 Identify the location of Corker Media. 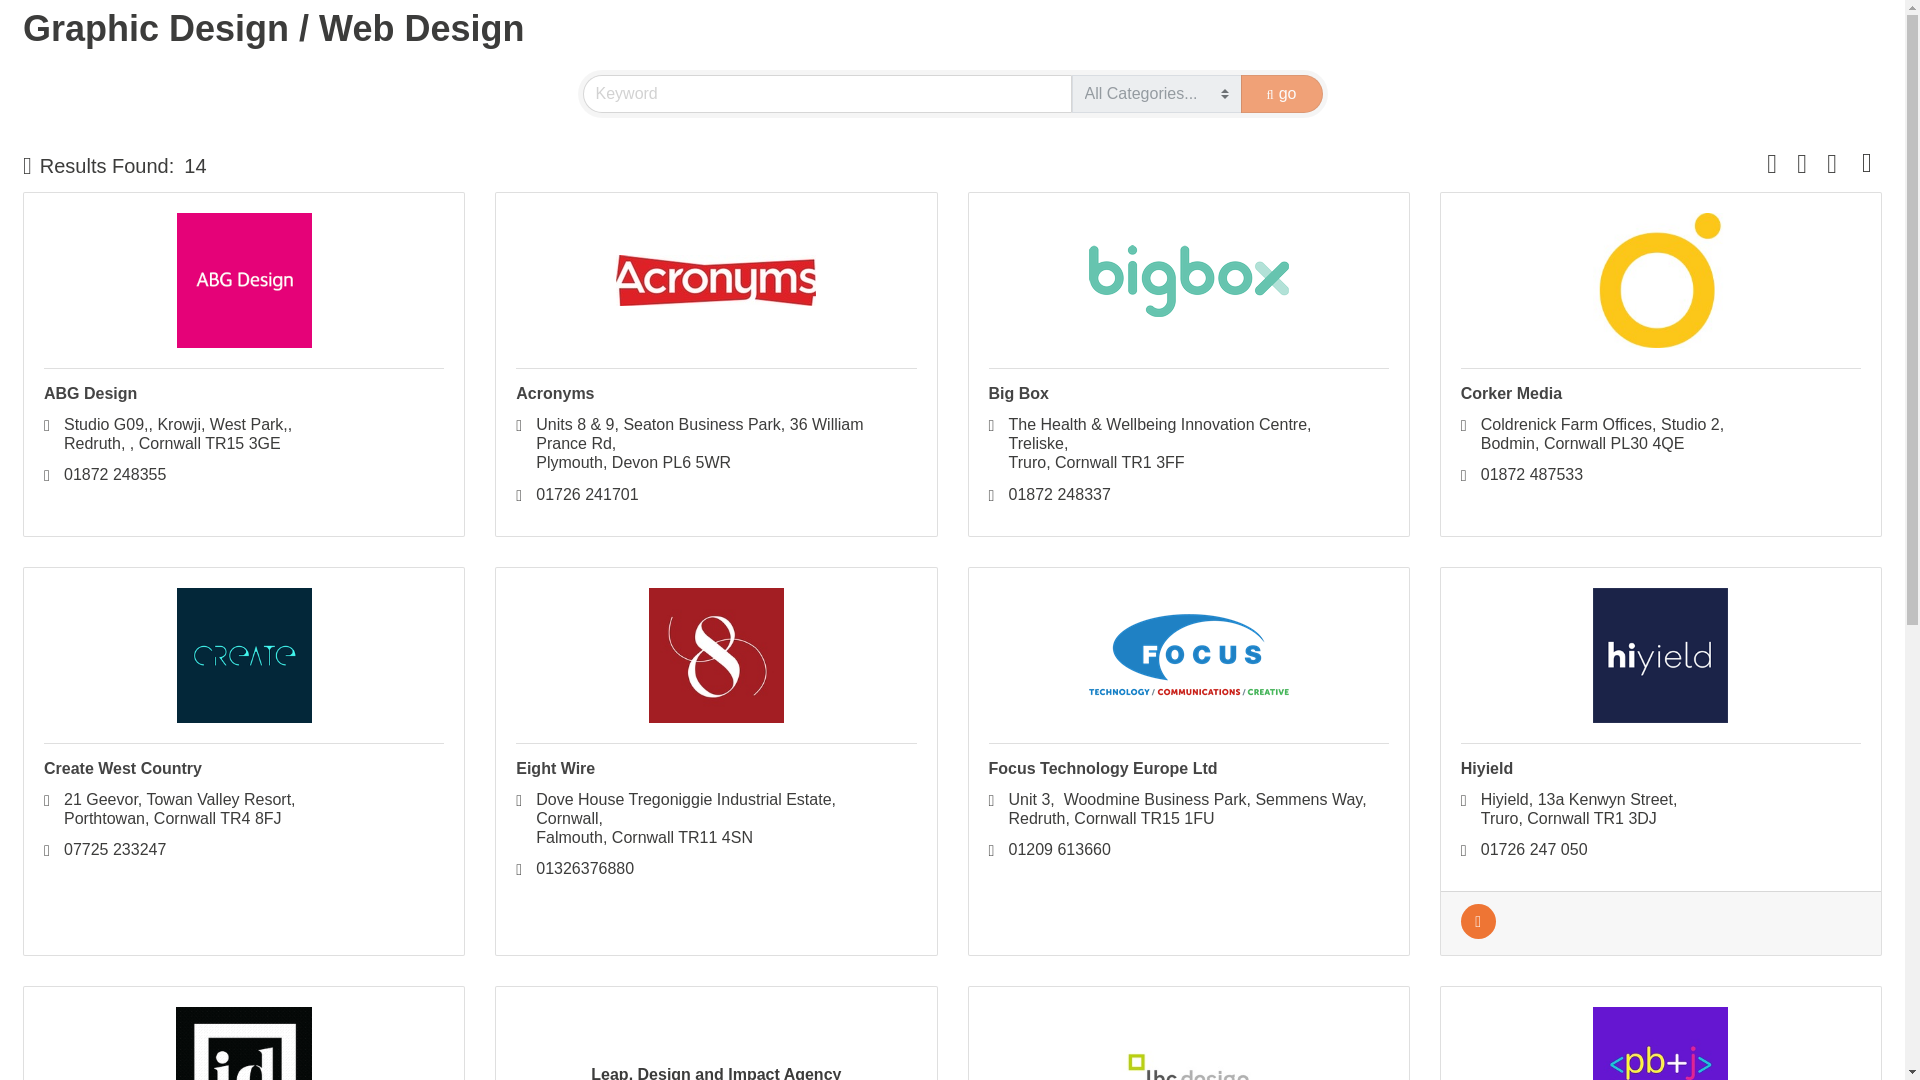
(1512, 392).